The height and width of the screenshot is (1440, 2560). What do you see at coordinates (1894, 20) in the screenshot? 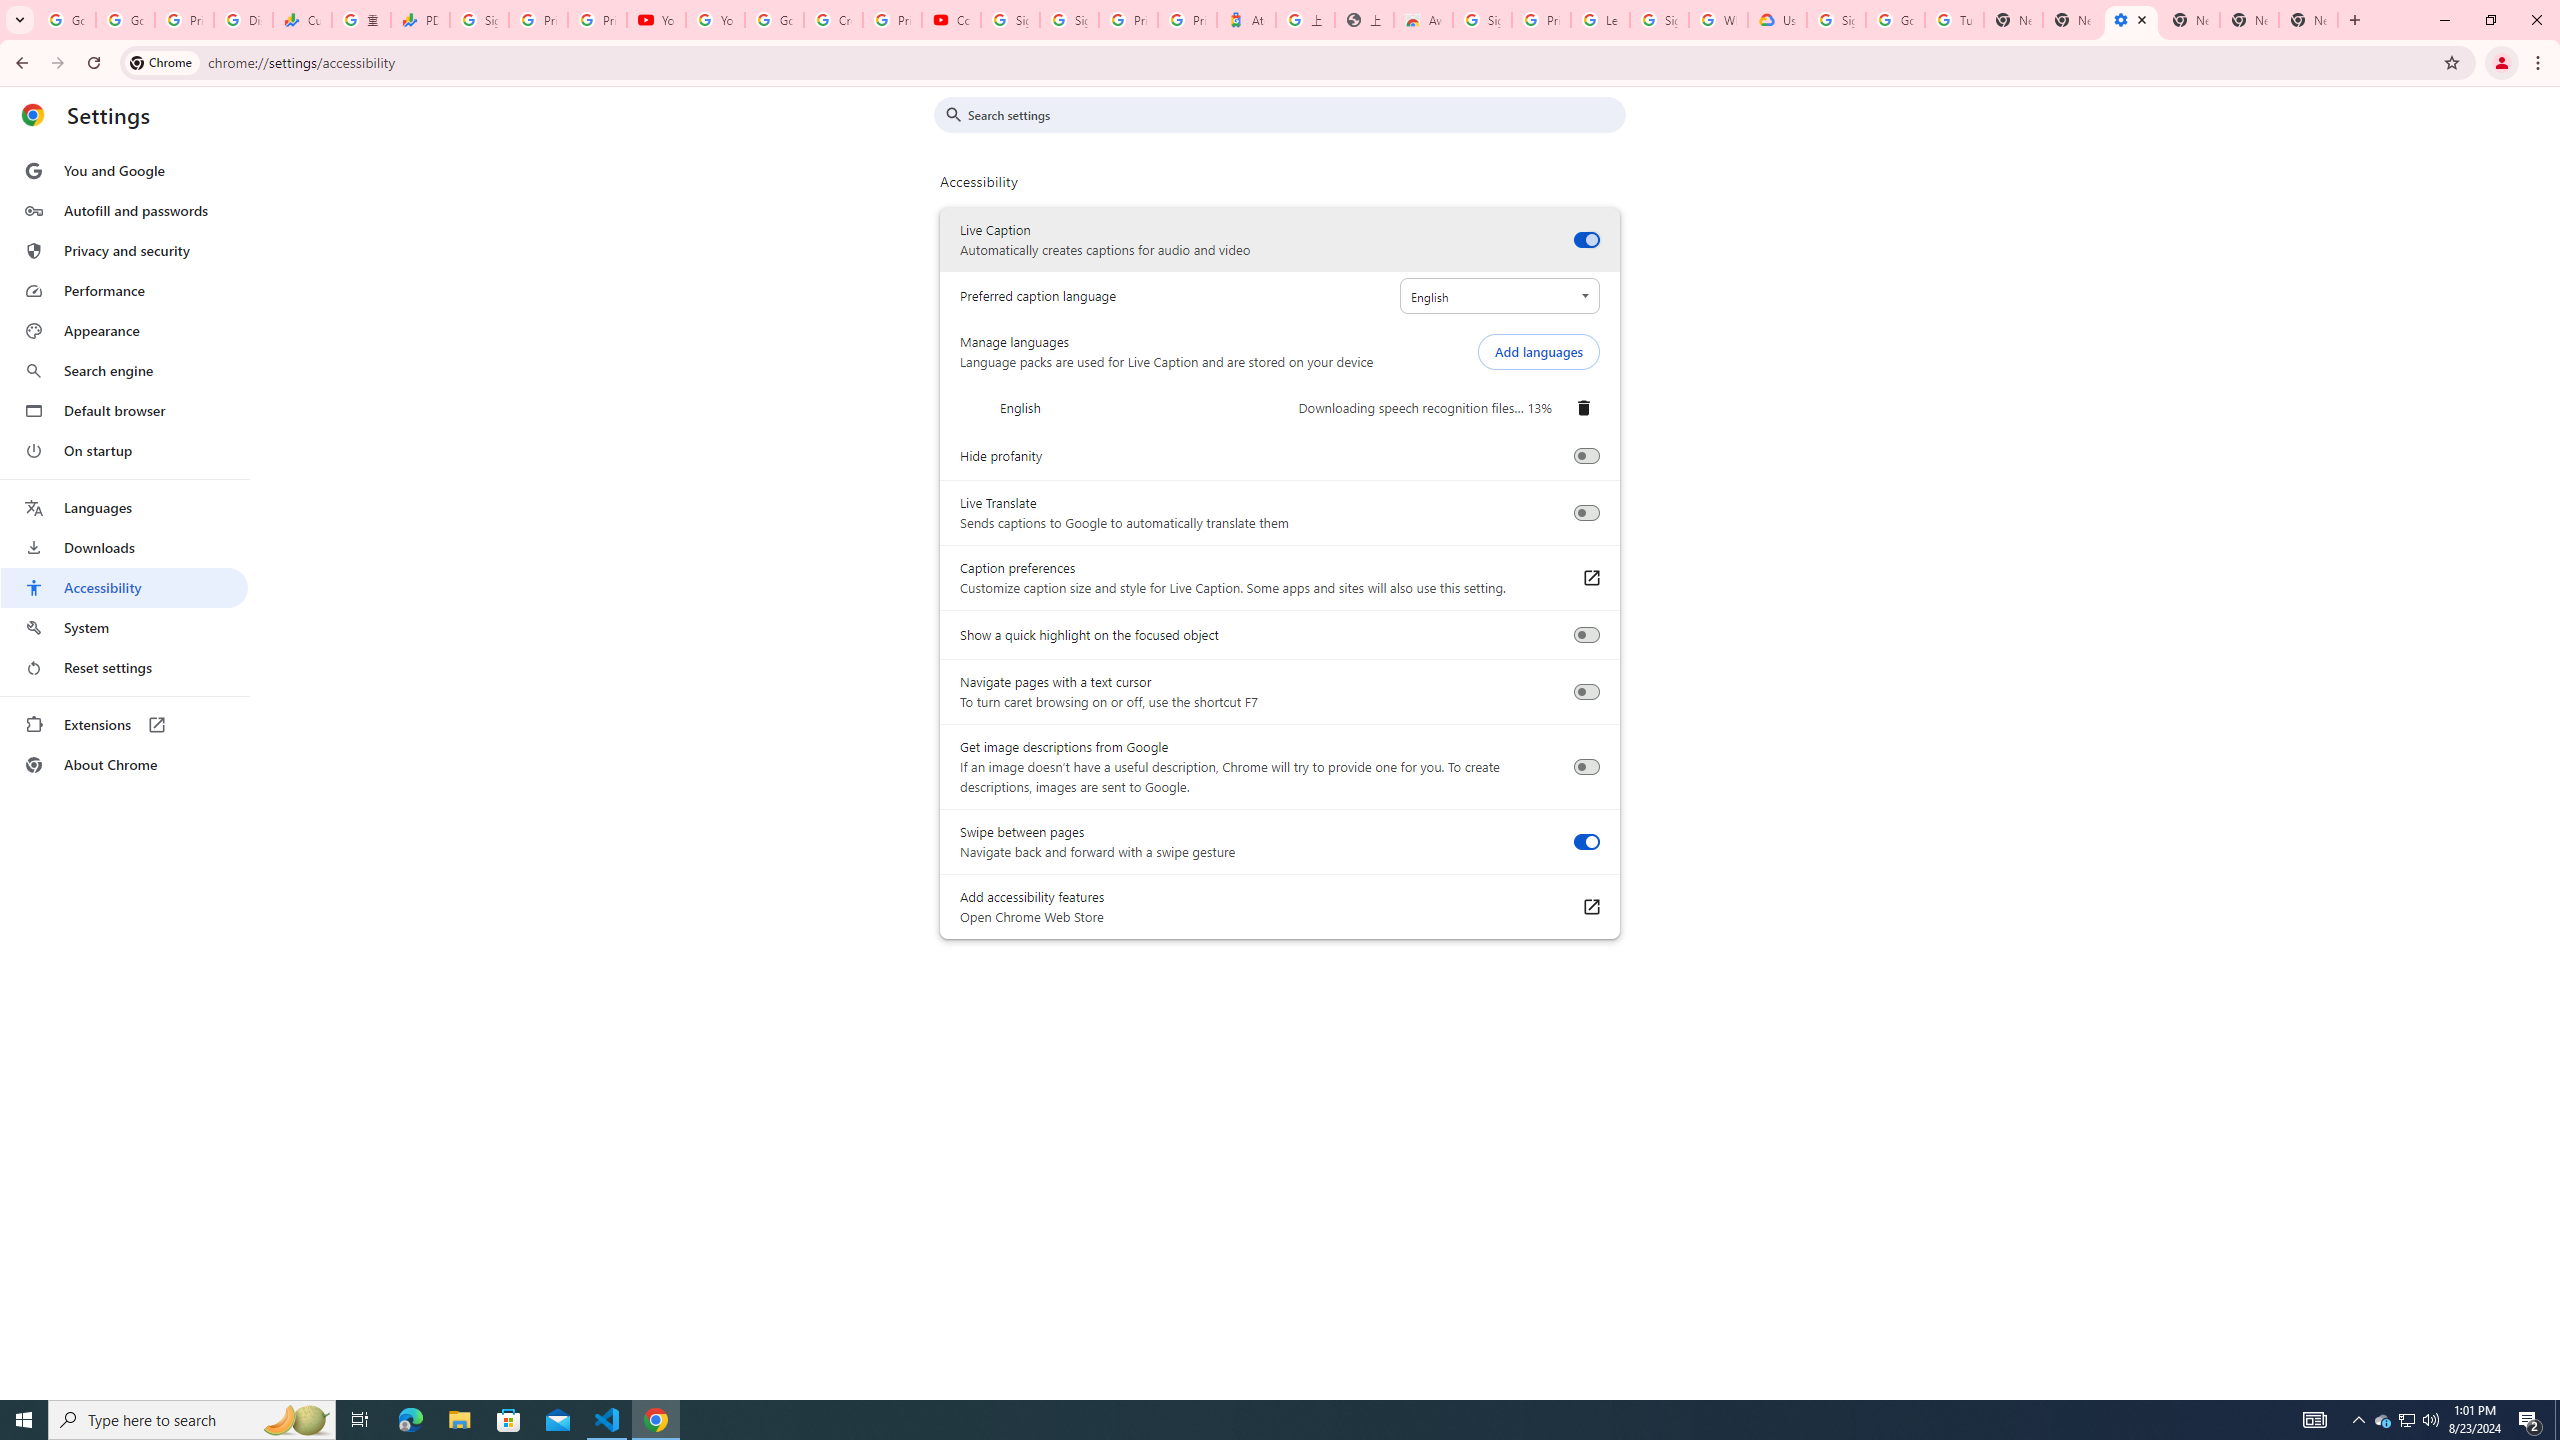
I see `Google Account Help` at bounding box center [1894, 20].